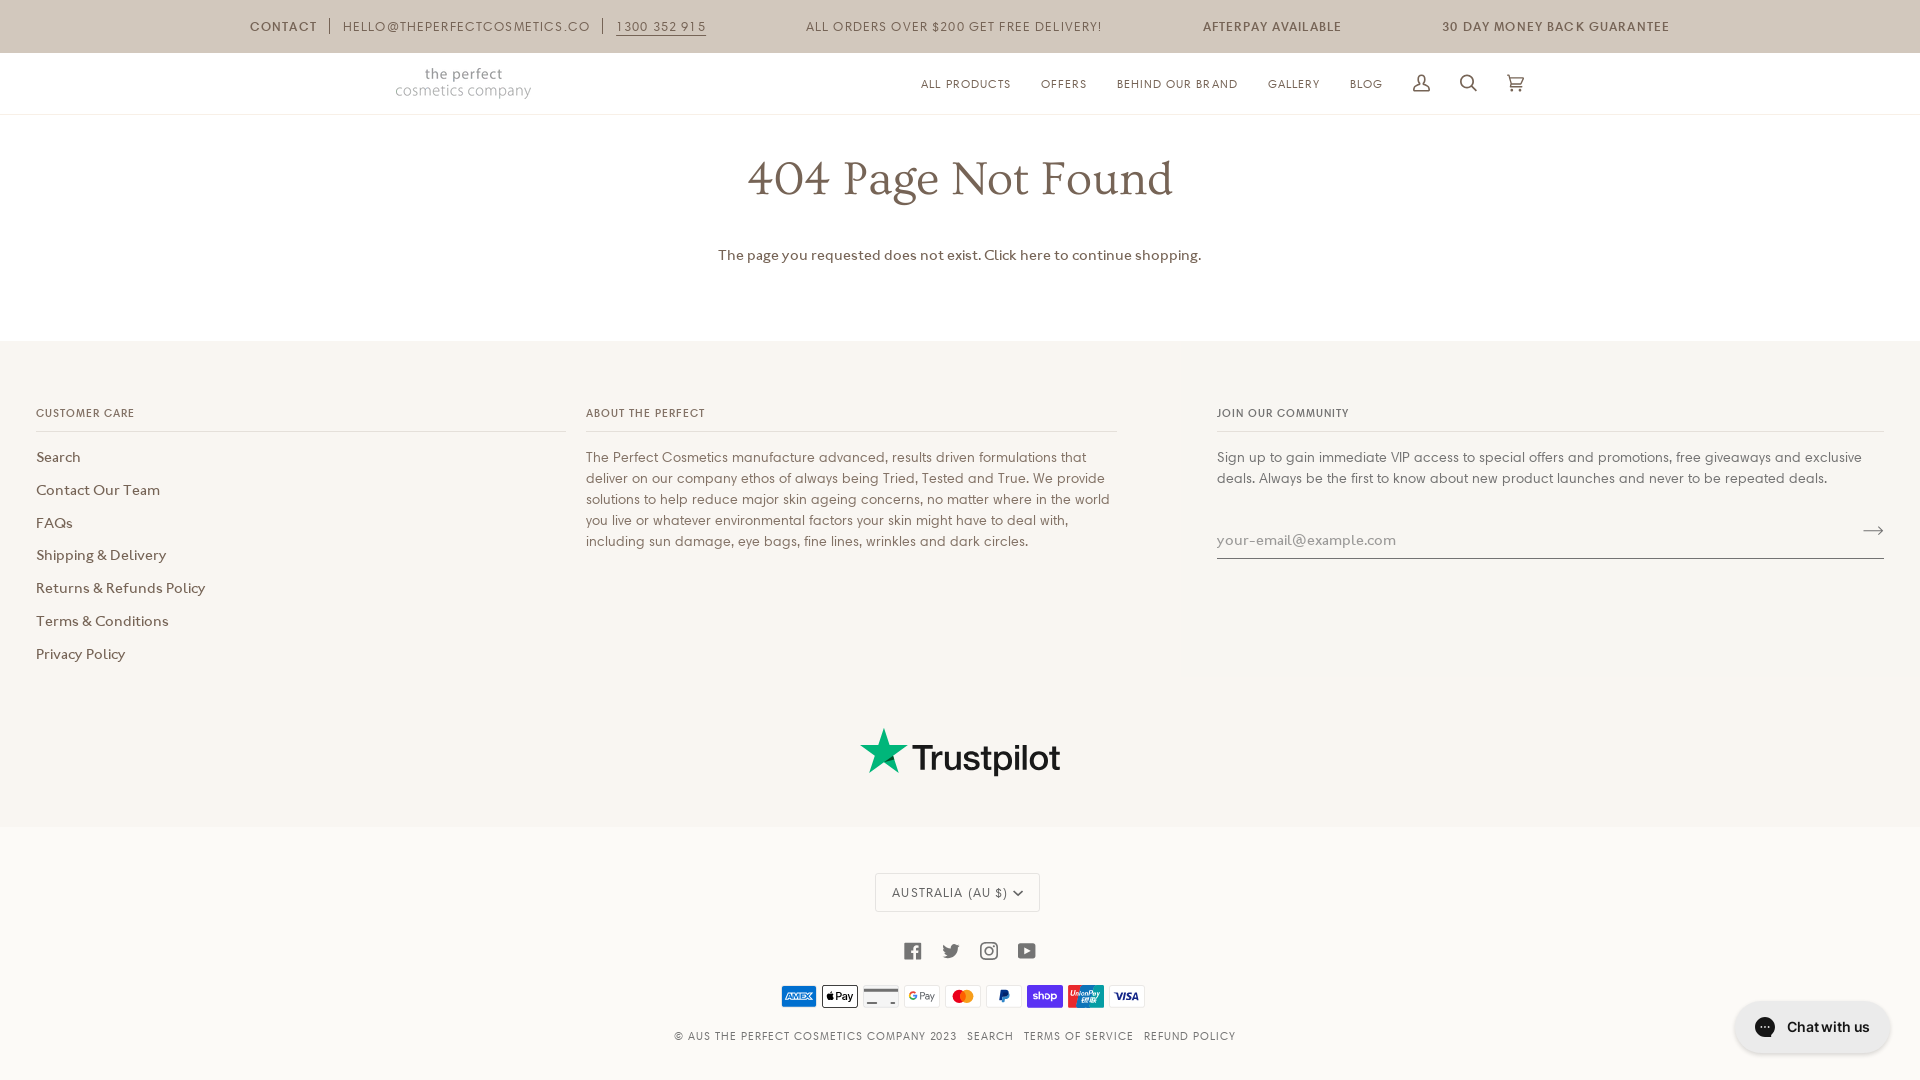  What do you see at coordinates (1064, 84) in the screenshot?
I see `OFFERS` at bounding box center [1064, 84].